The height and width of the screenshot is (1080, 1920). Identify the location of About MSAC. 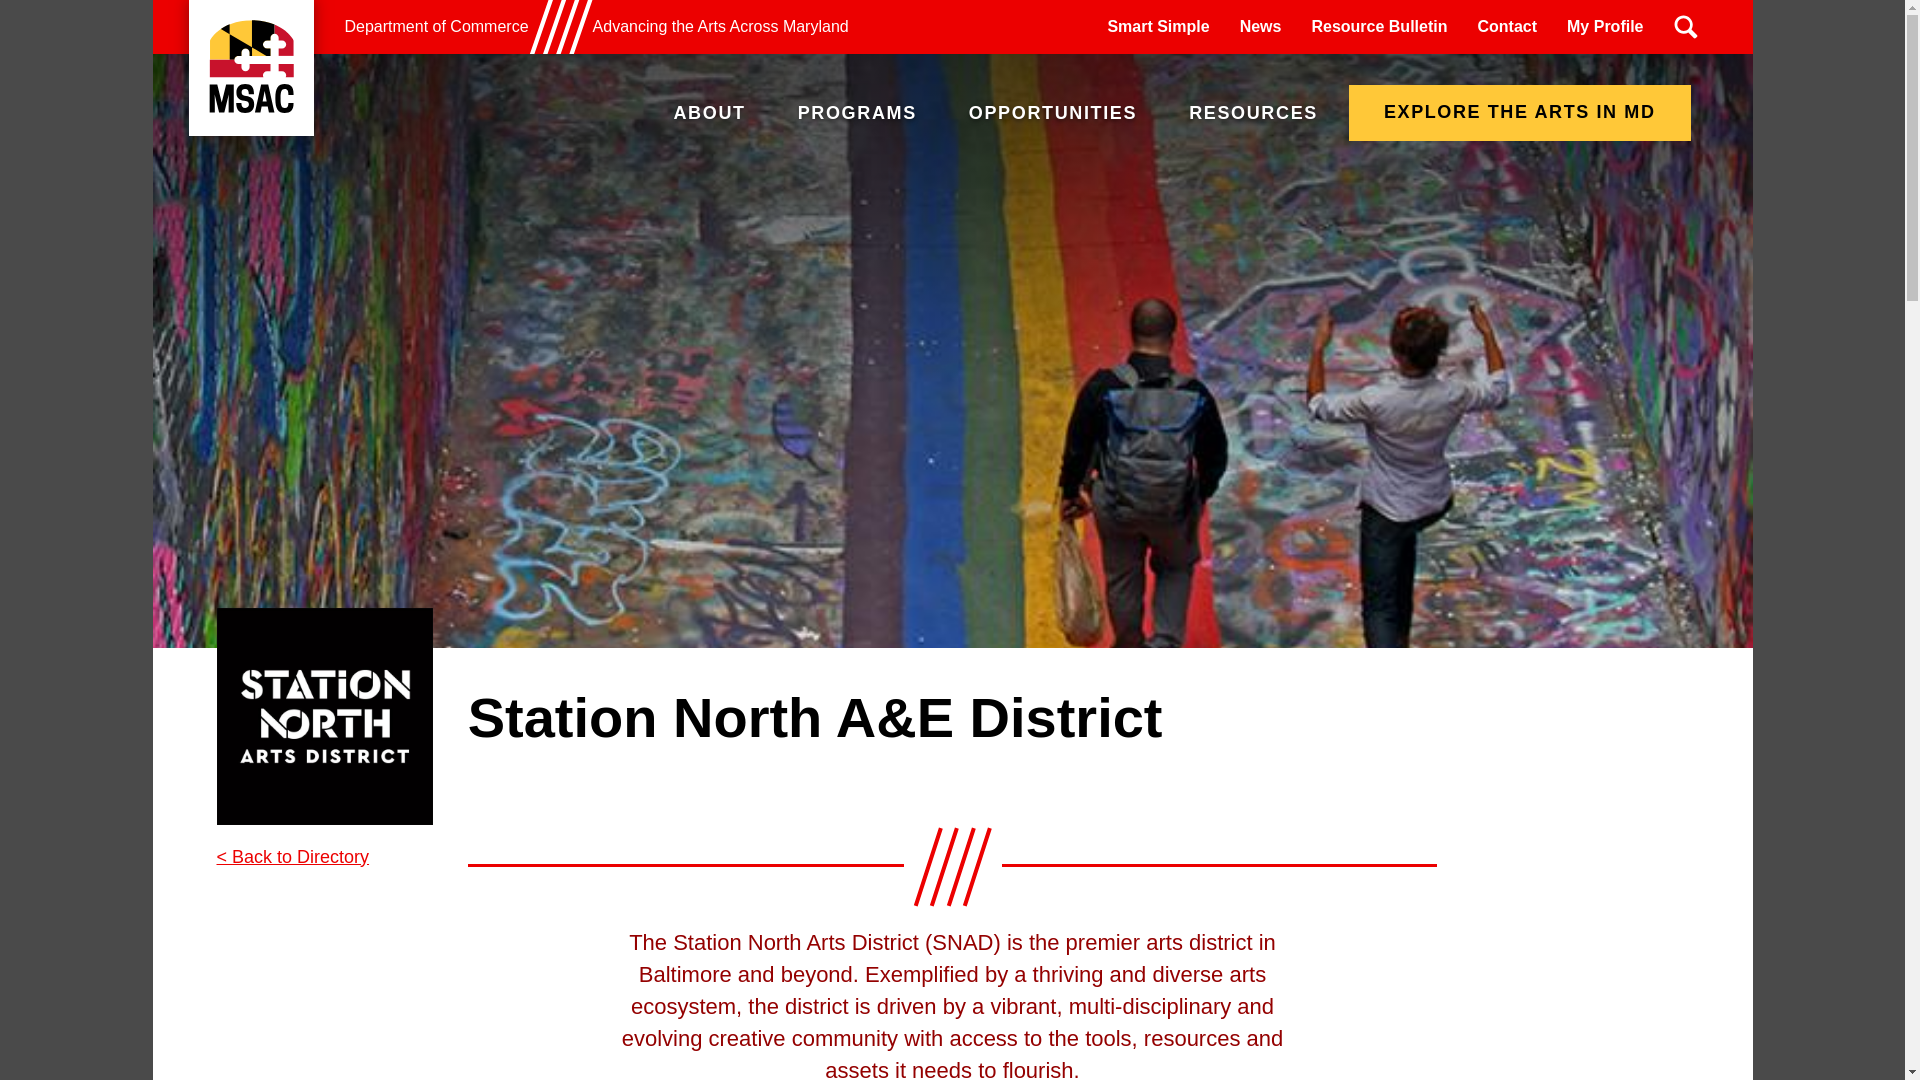
(709, 112).